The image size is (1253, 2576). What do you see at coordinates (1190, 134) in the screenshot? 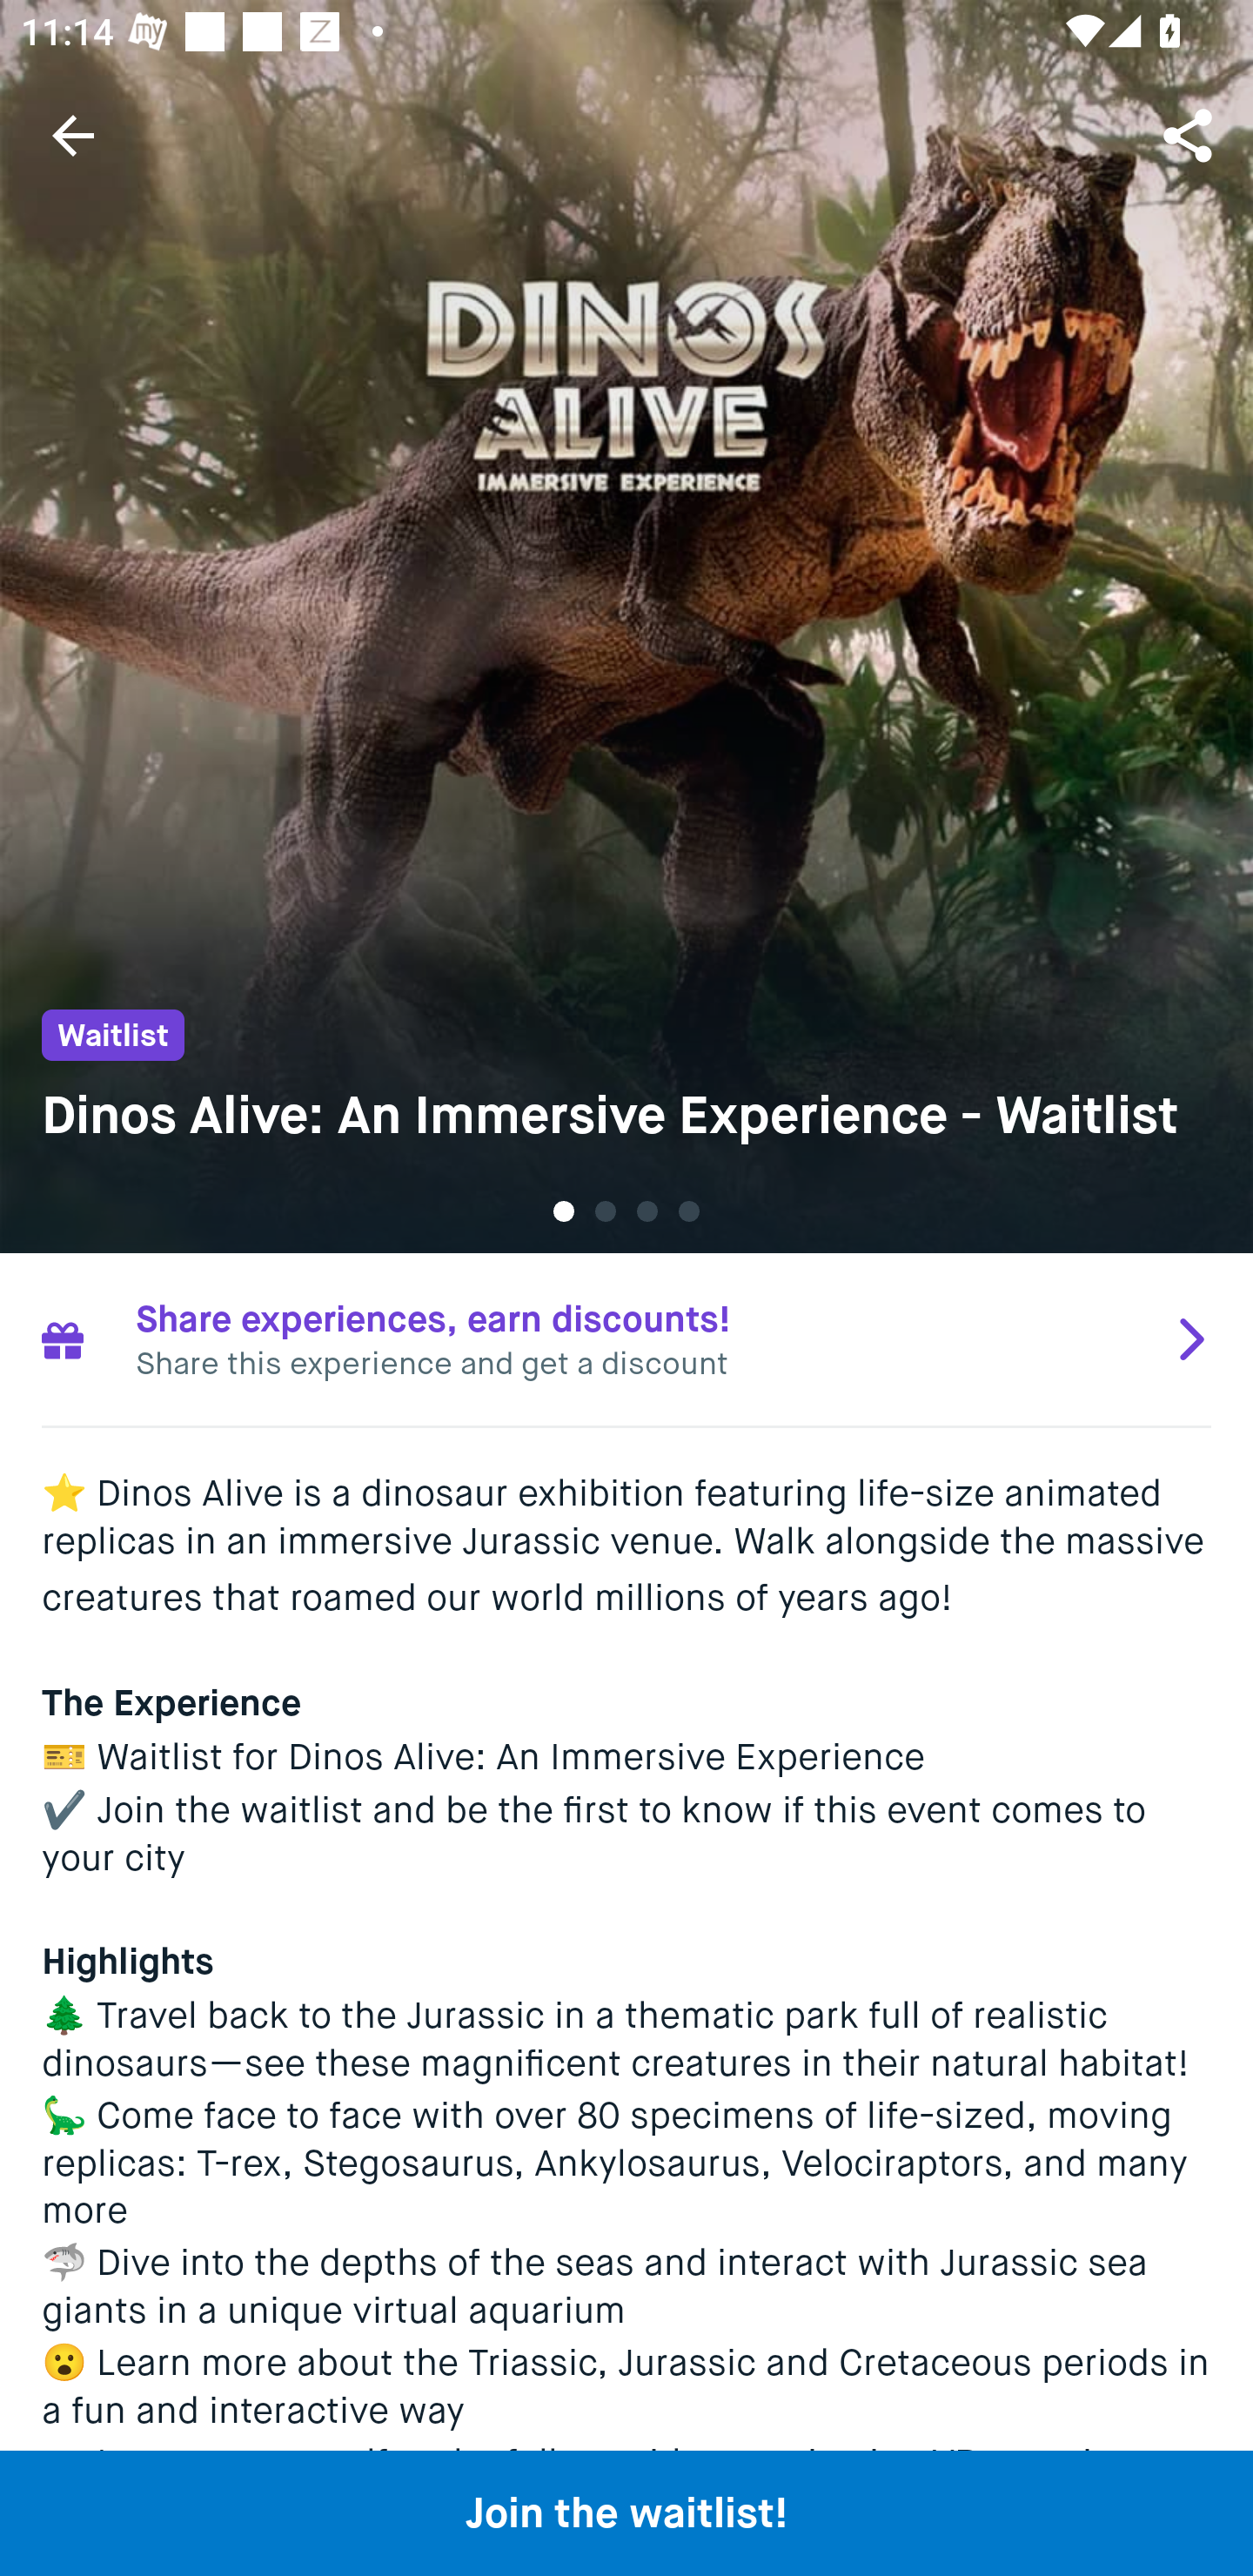
I see `Share` at bounding box center [1190, 134].